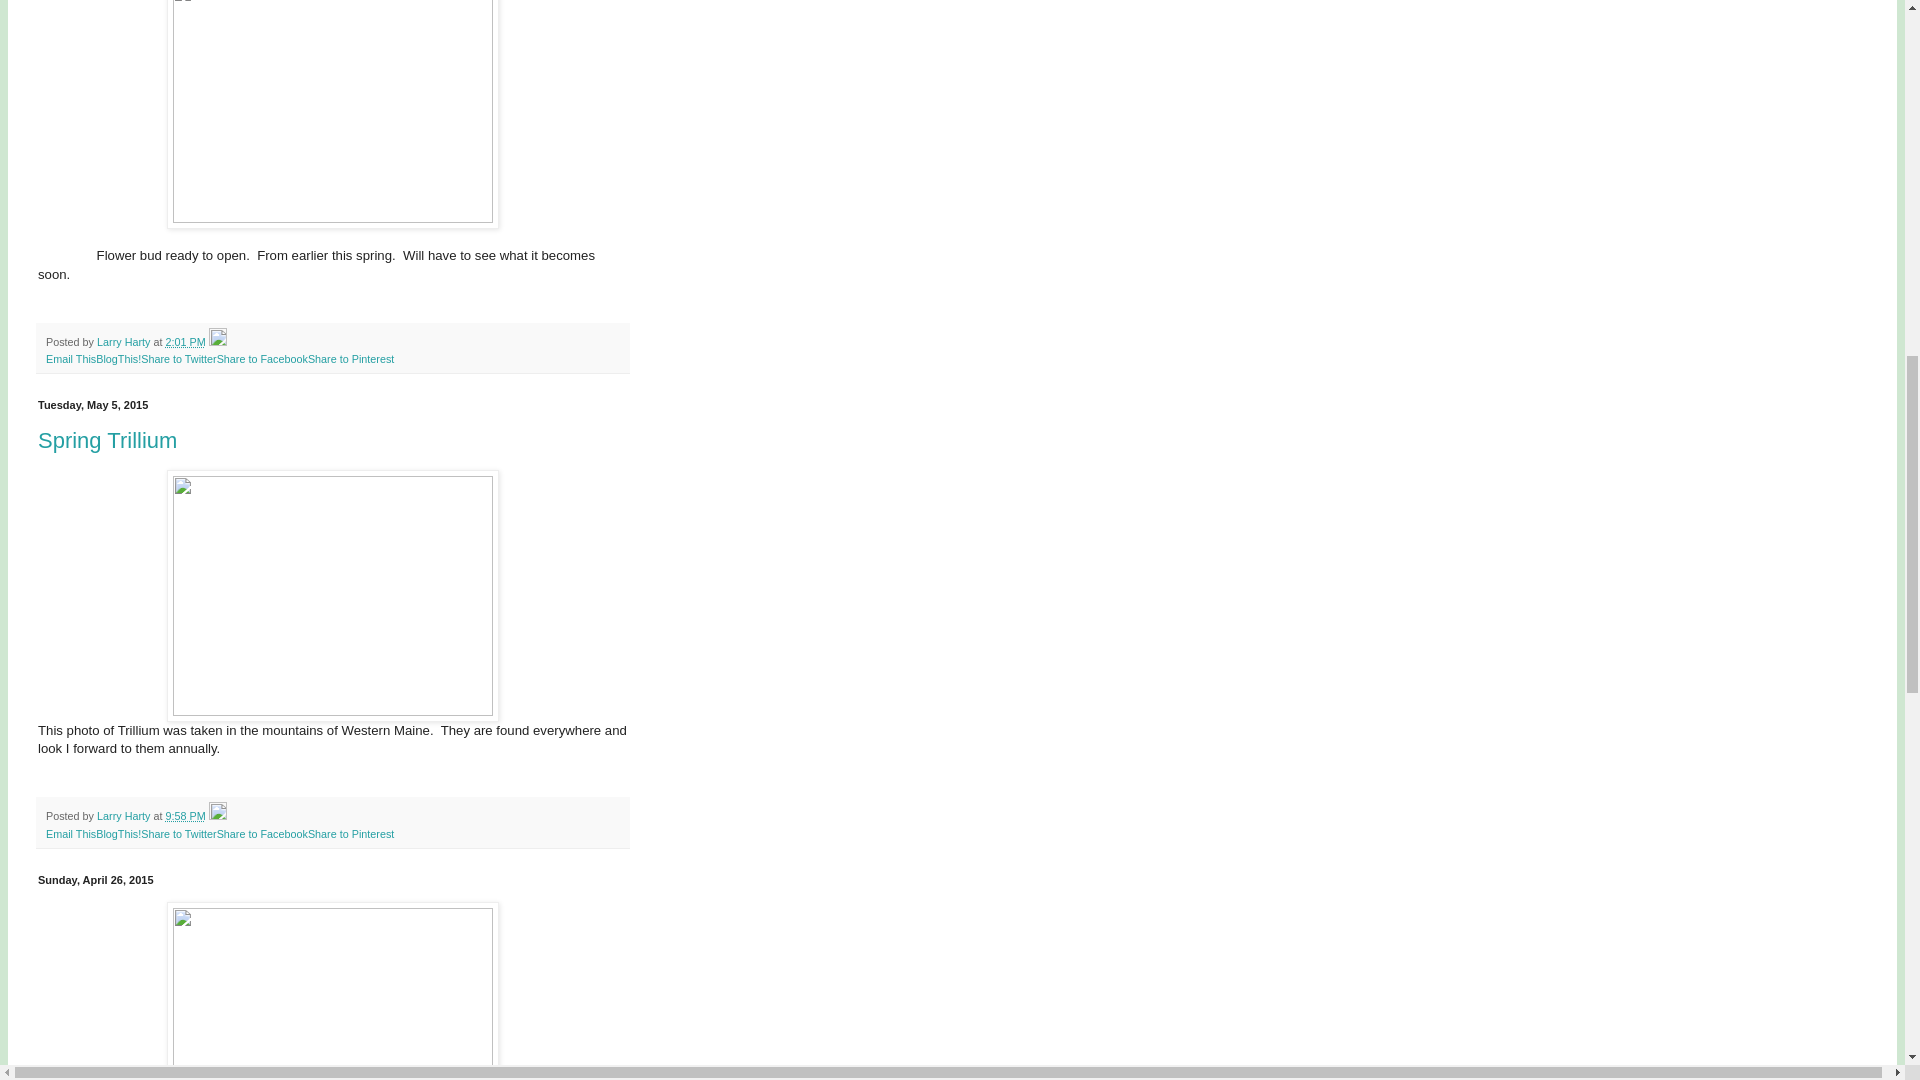  What do you see at coordinates (107, 440) in the screenshot?
I see `Spring Trillium` at bounding box center [107, 440].